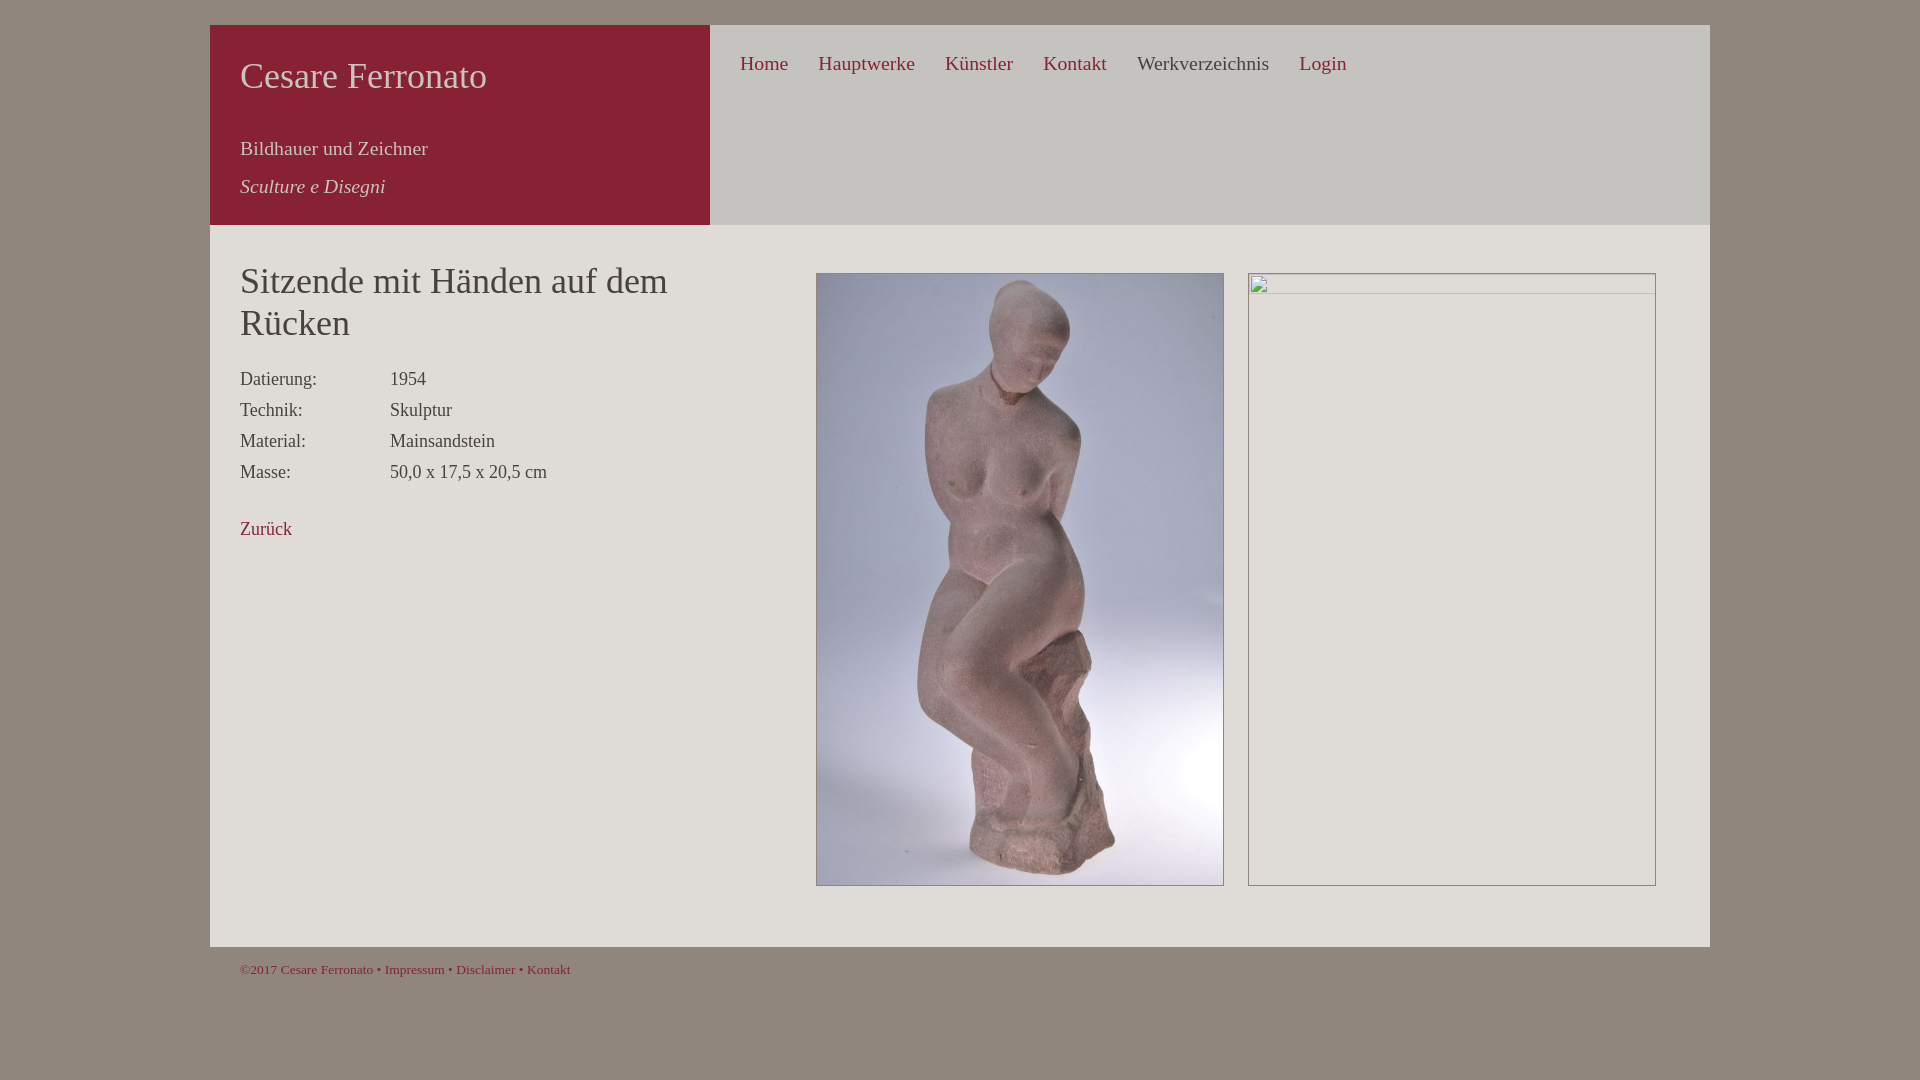 The height and width of the screenshot is (1080, 1920). I want to click on Cesare Ferronato, so click(364, 76).